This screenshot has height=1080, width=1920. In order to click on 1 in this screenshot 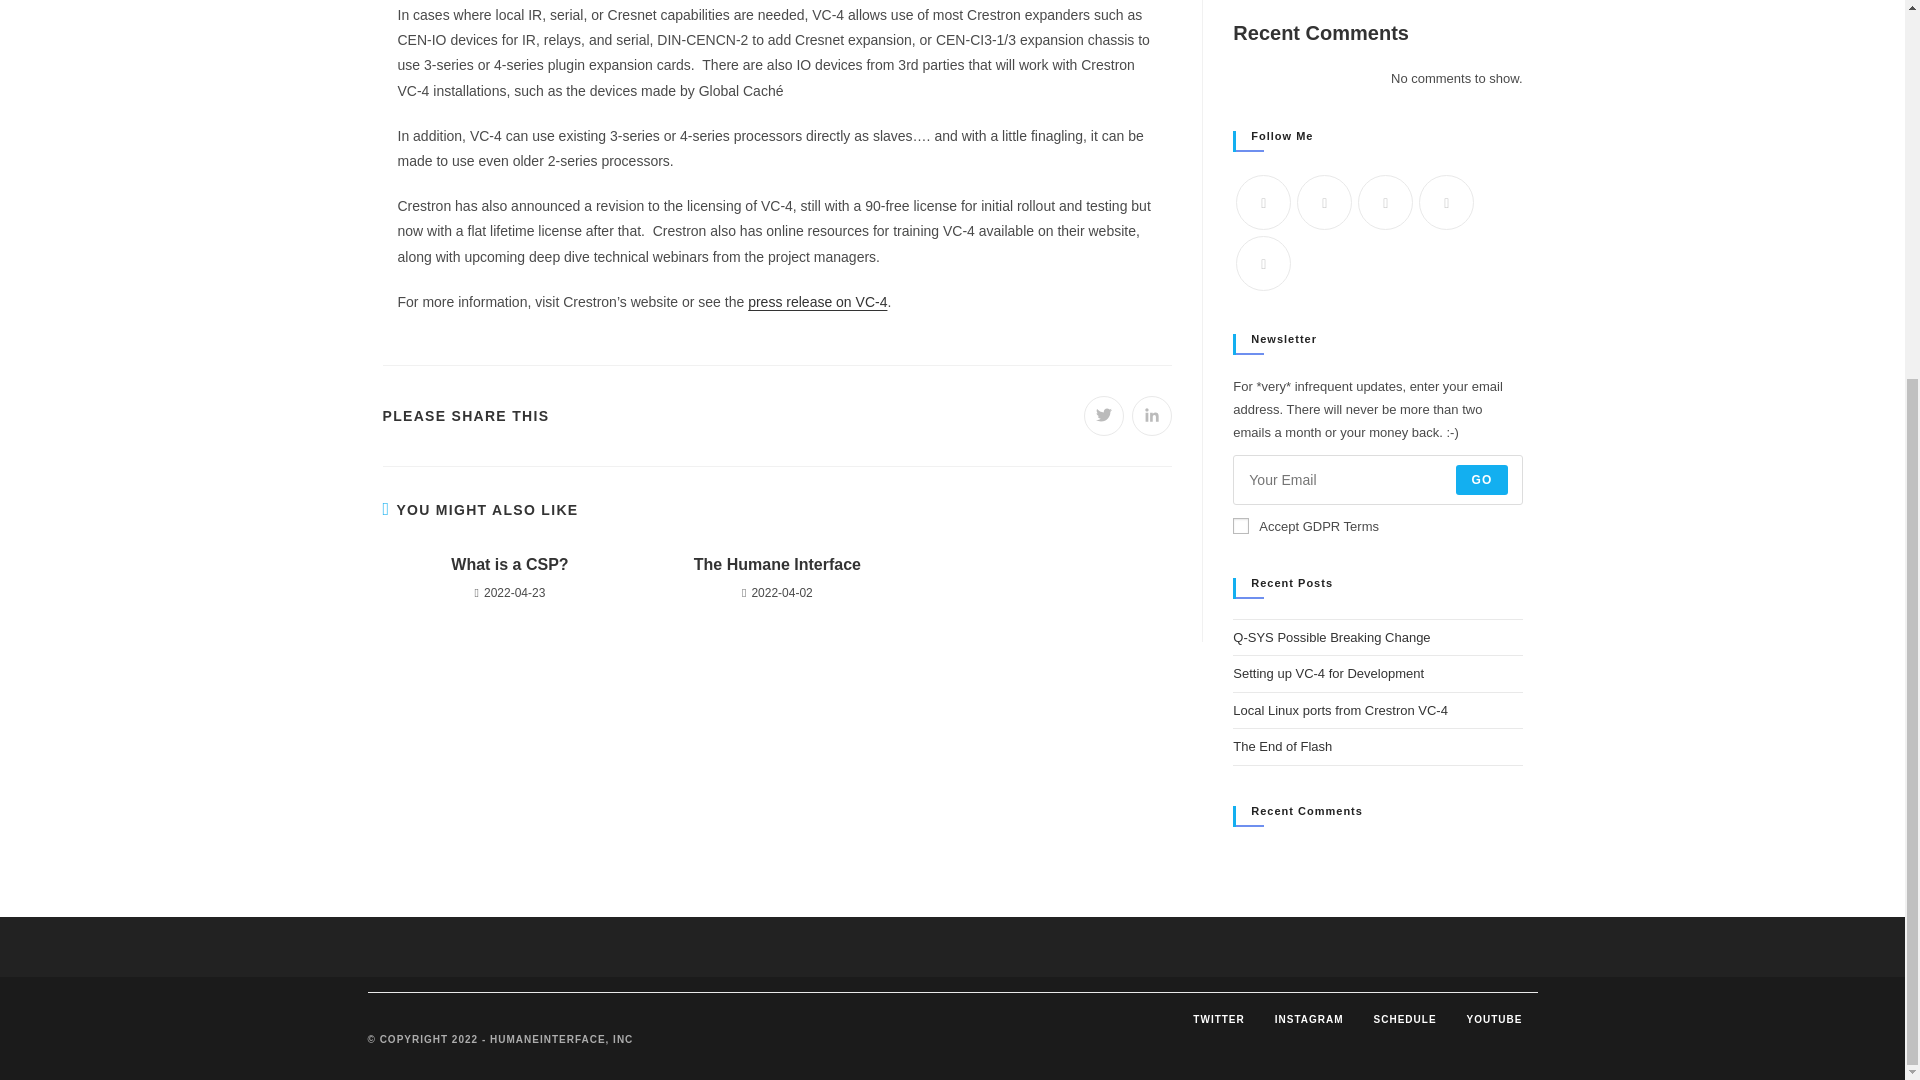, I will do `click(1240, 526)`.